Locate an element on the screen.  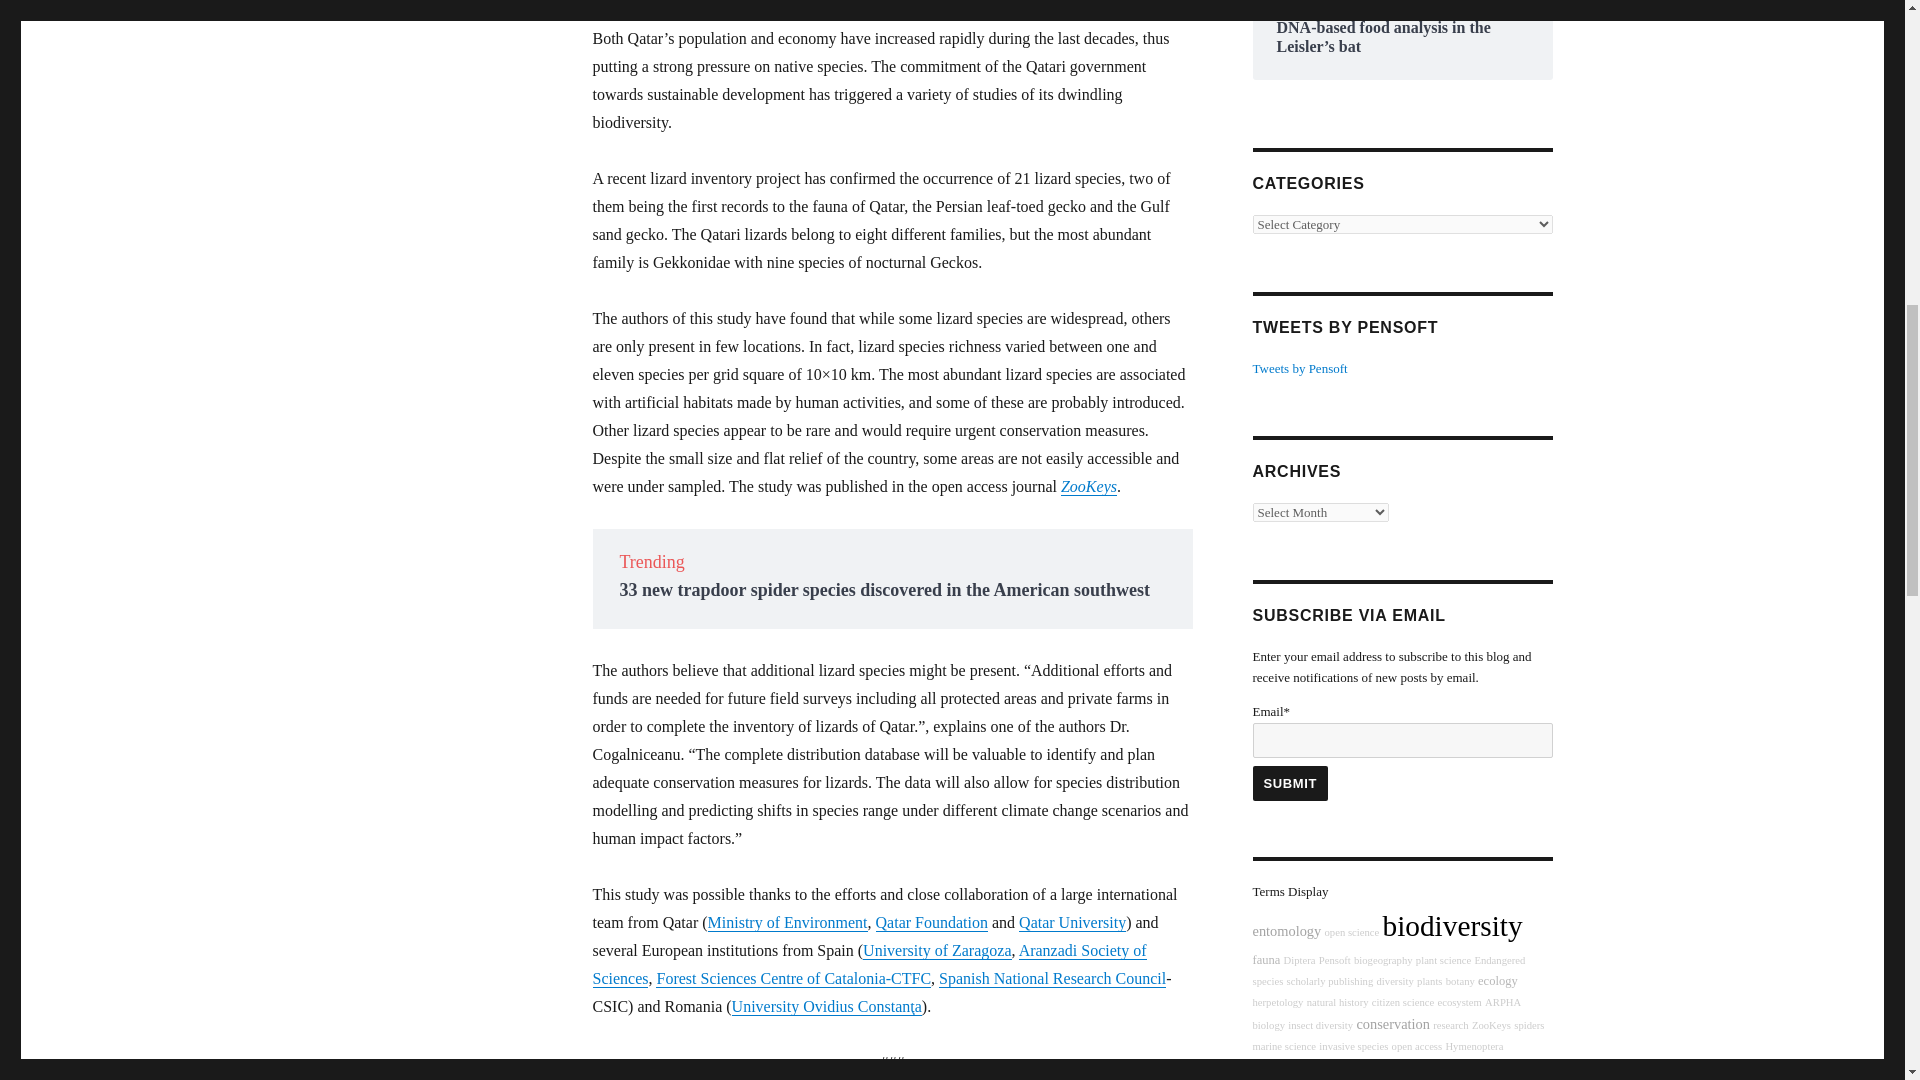
484 topics is located at coordinates (1452, 926).